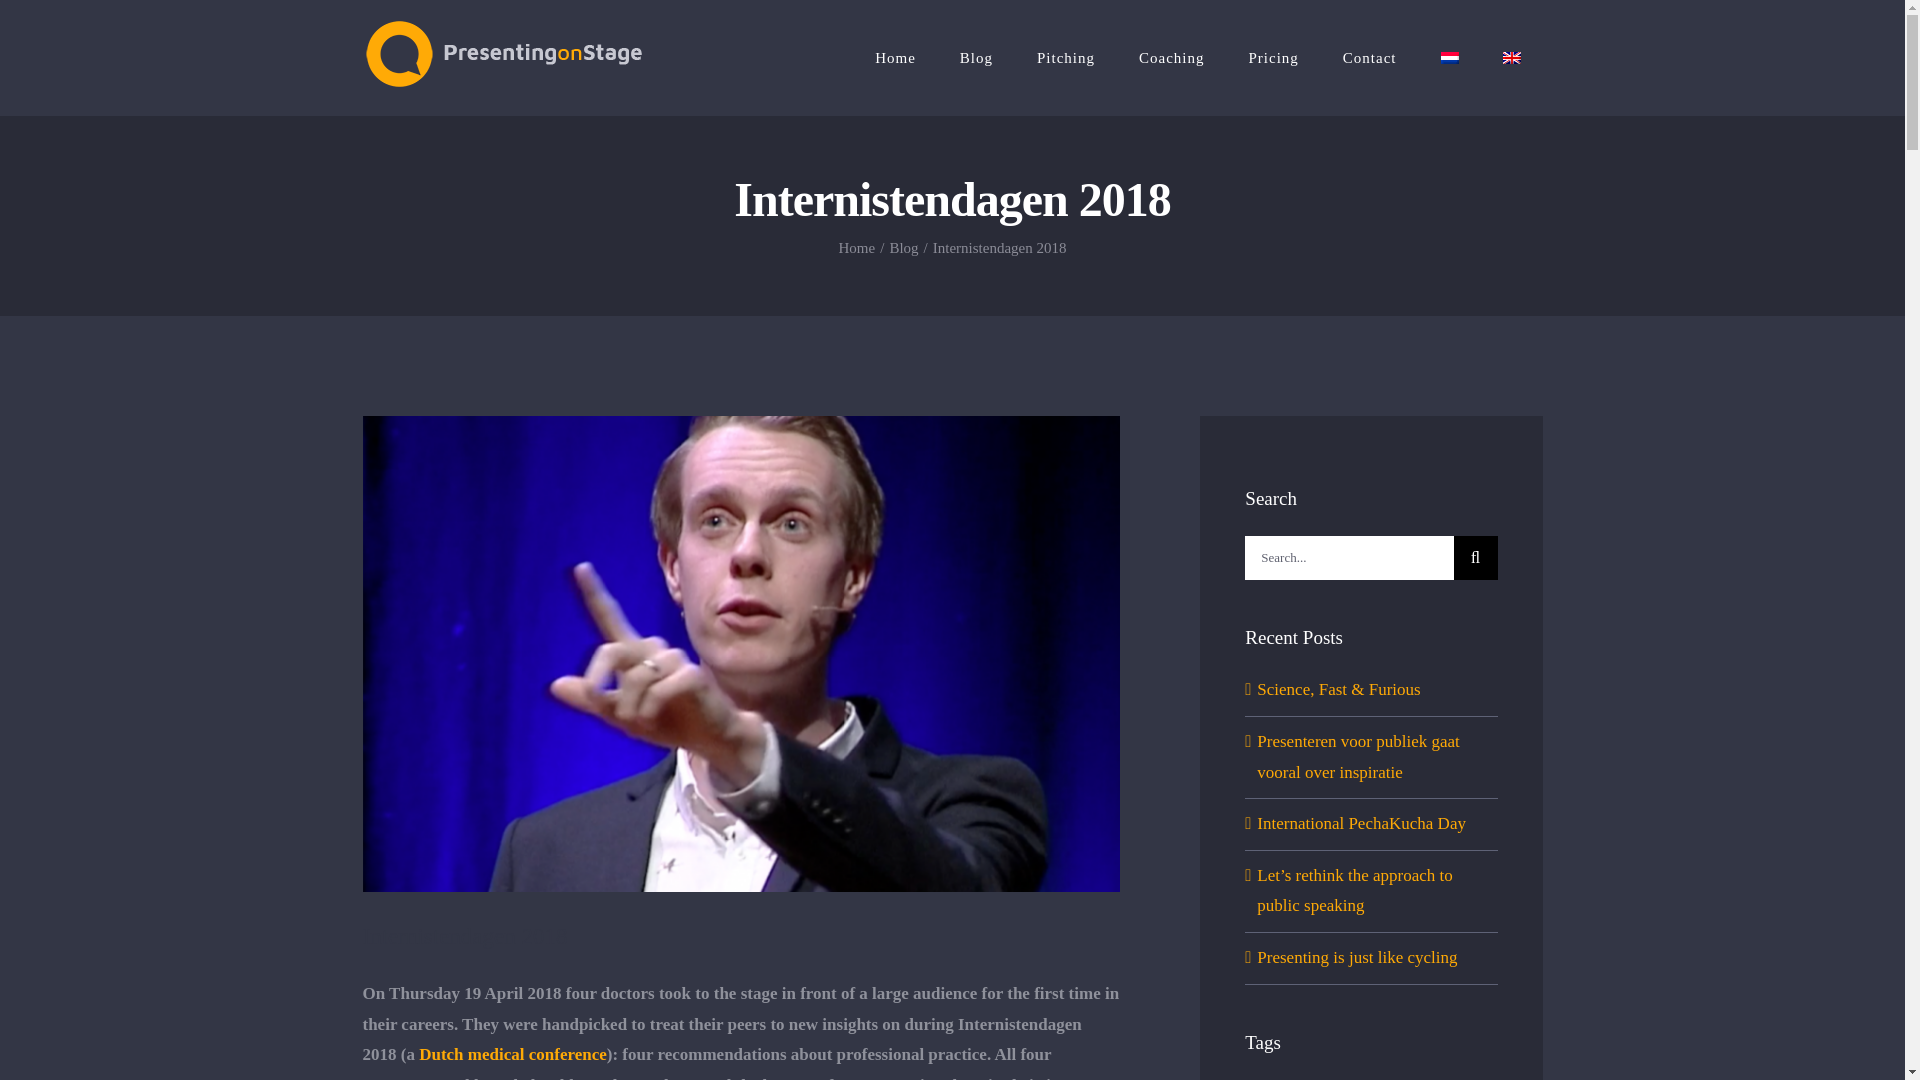 This screenshot has width=1920, height=1080. What do you see at coordinates (857, 247) in the screenshot?
I see `Home` at bounding box center [857, 247].